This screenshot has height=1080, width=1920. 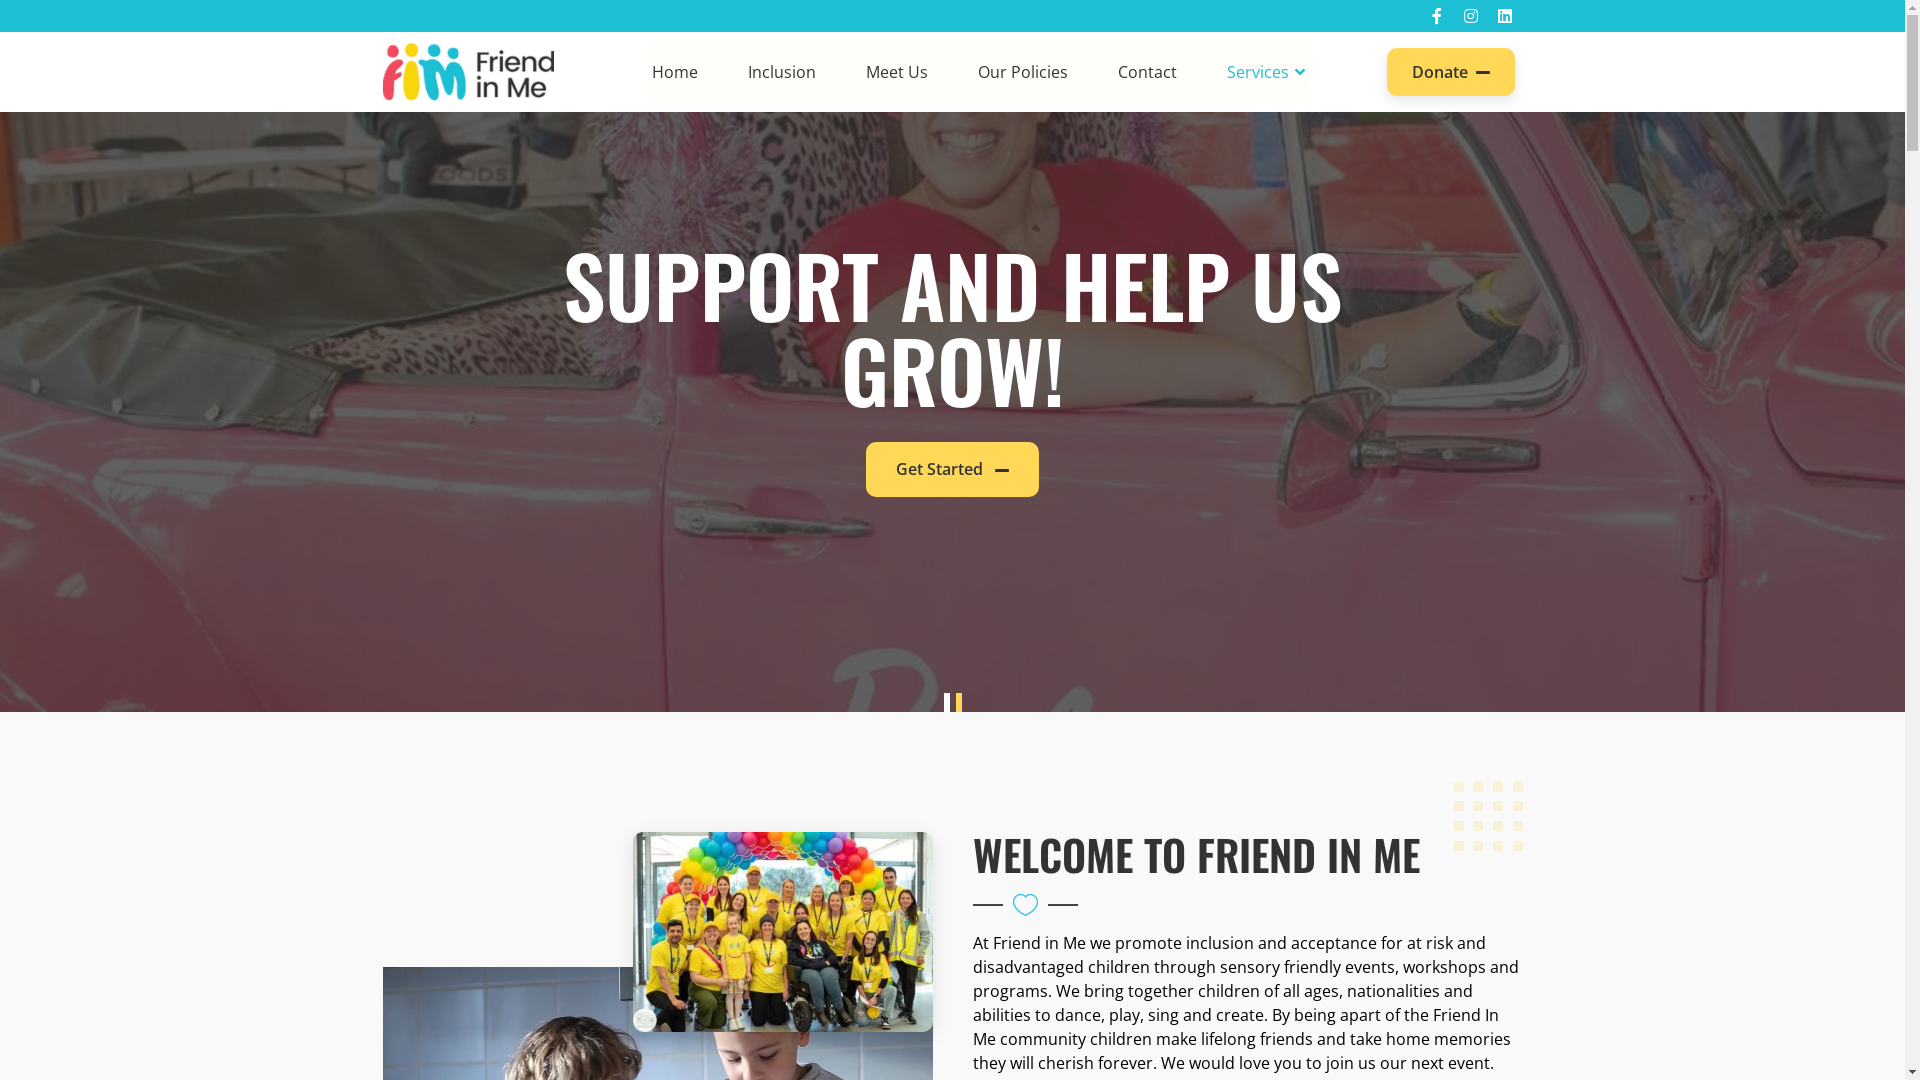 What do you see at coordinates (1023, 72) in the screenshot?
I see `Our Policies` at bounding box center [1023, 72].